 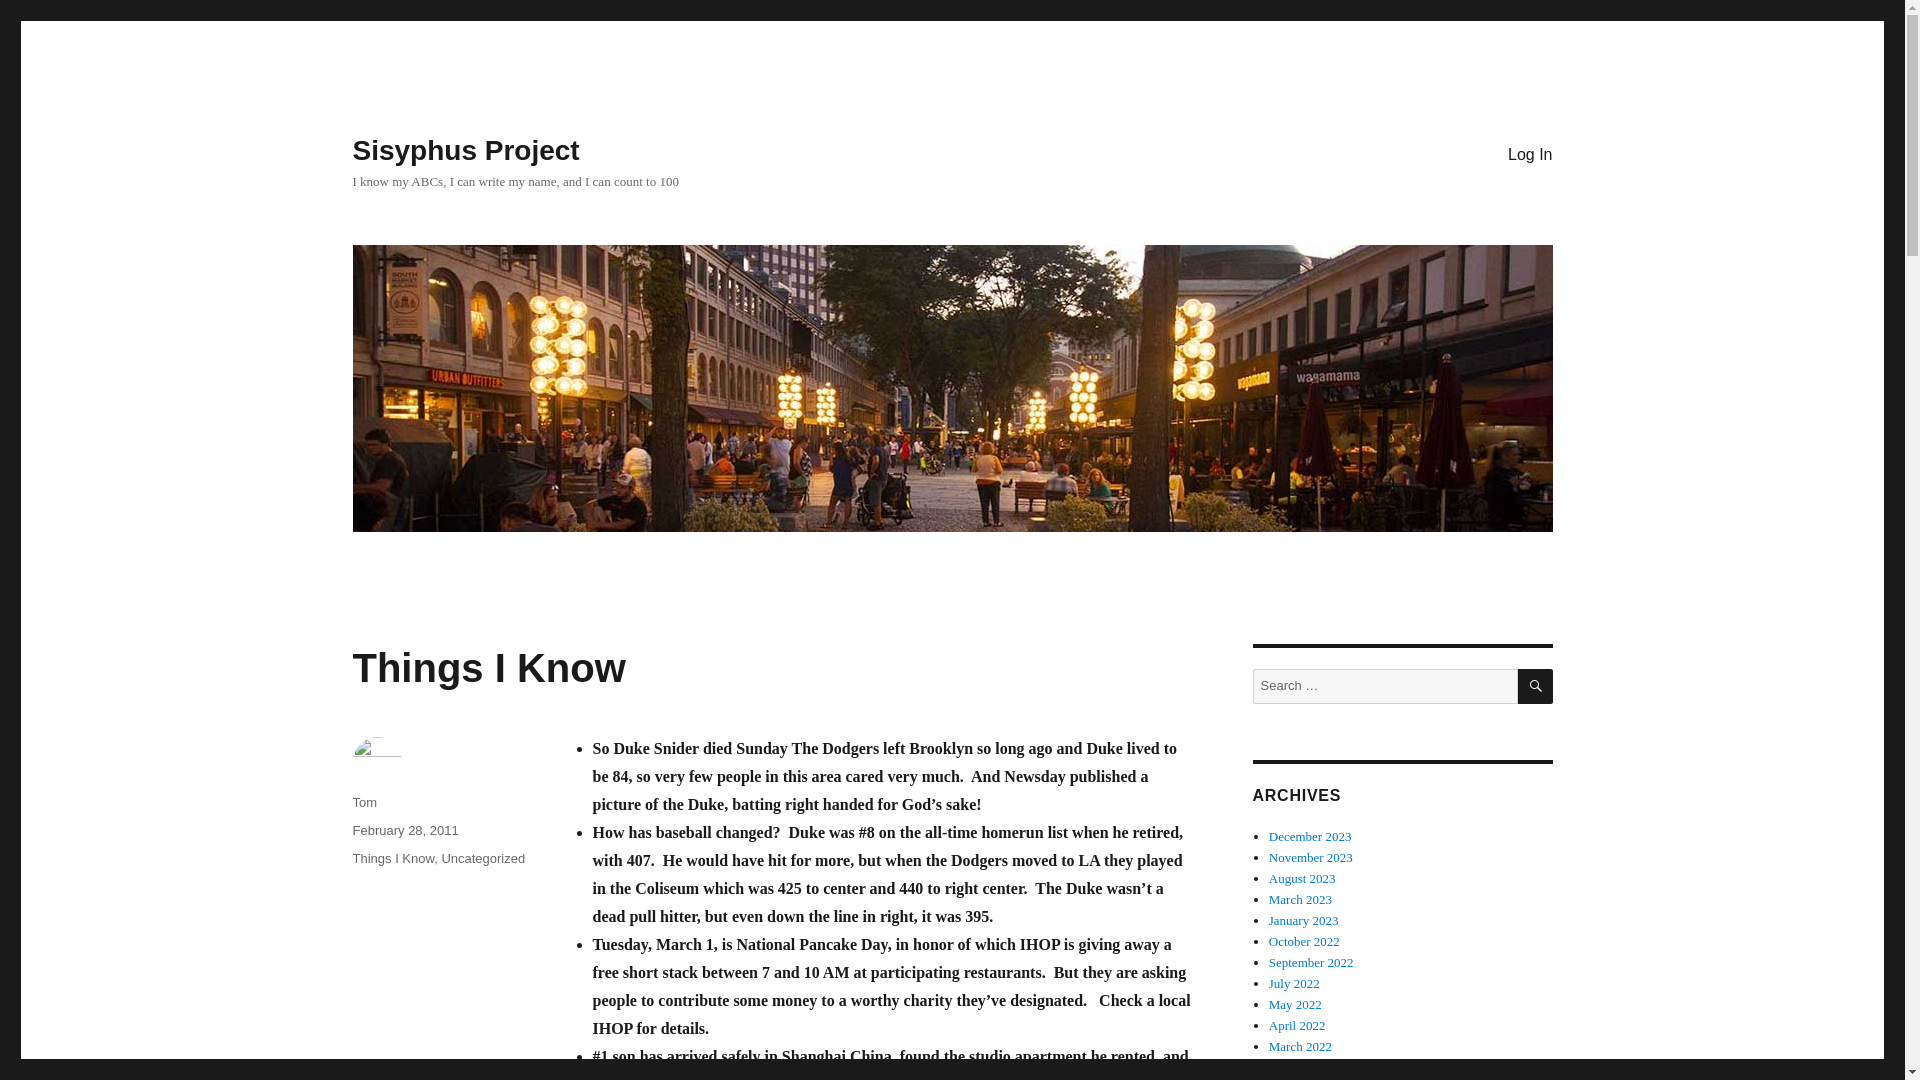 I want to click on January 2023, so click(x=1304, y=920).